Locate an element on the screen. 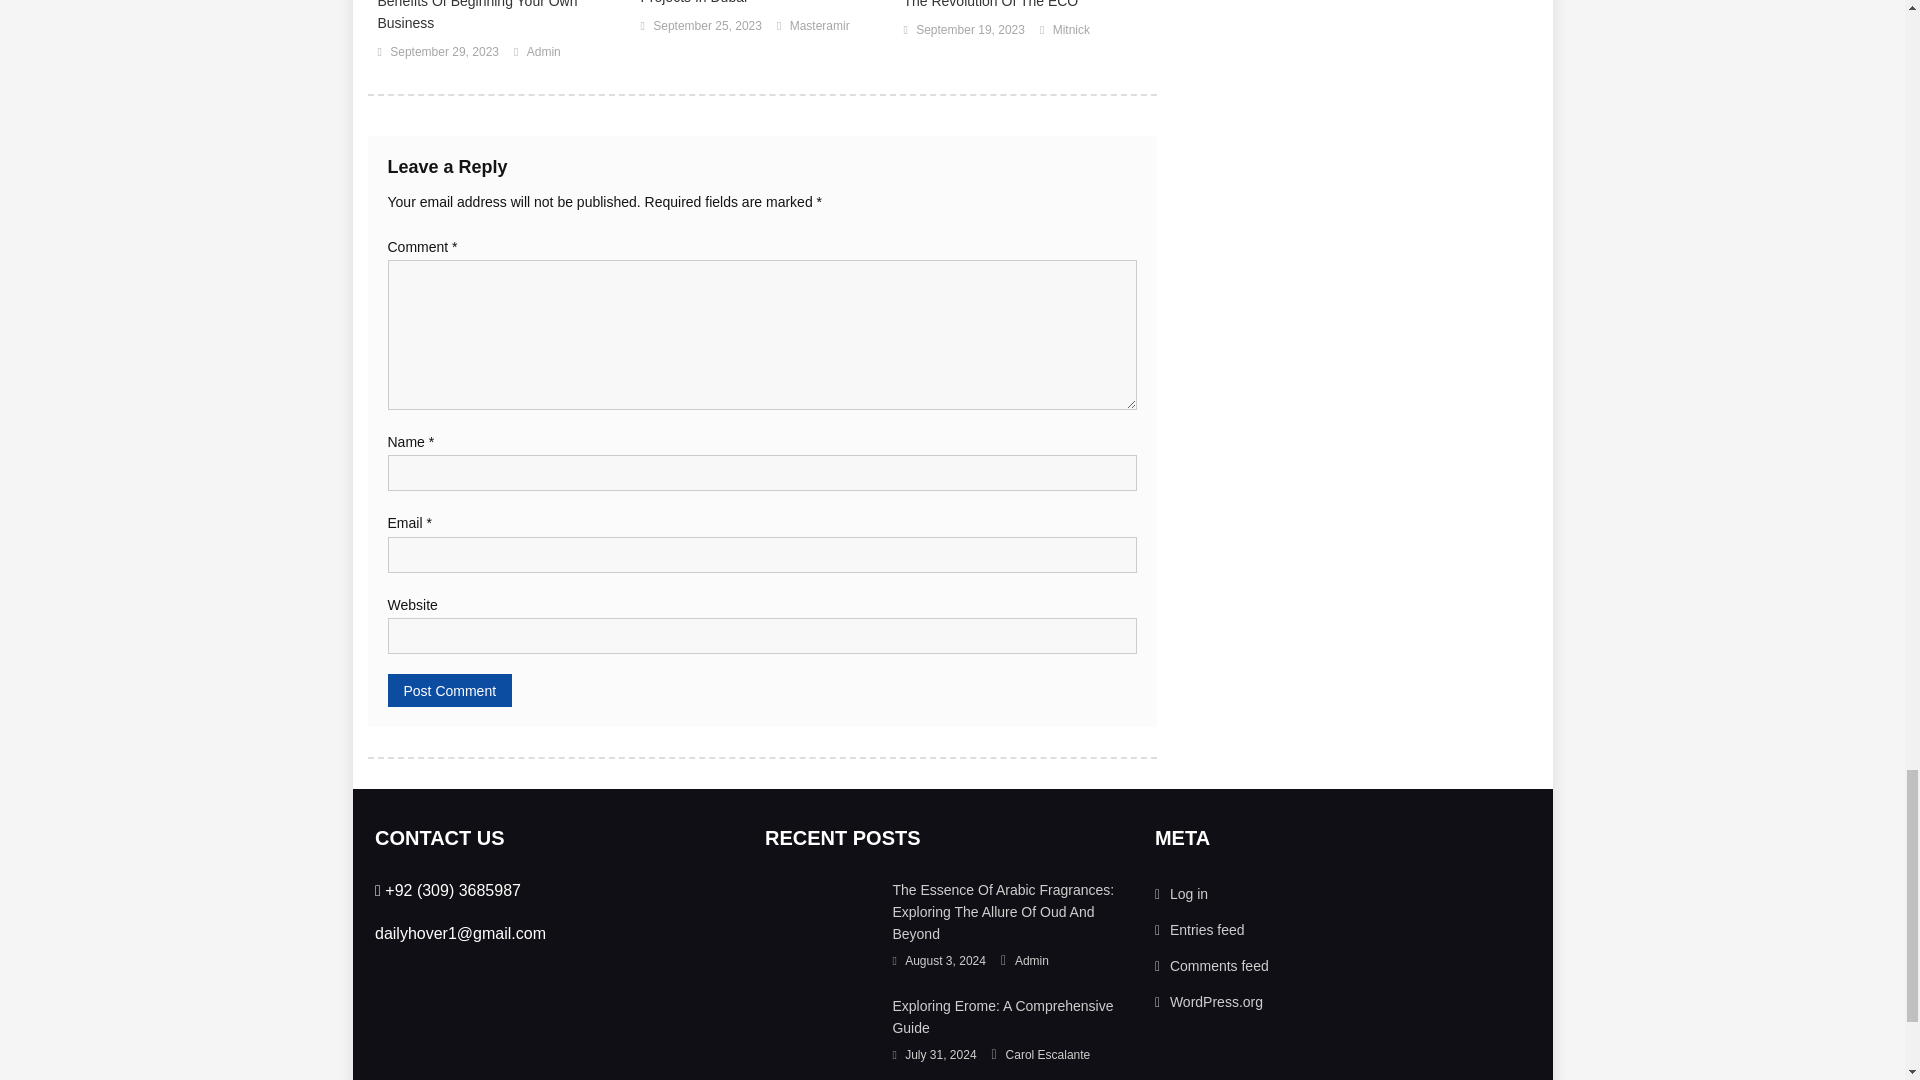 This screenshot has width=1920, height=1080. Benefits Of Beginning Your Own Business is located at coordinates (499, 16).